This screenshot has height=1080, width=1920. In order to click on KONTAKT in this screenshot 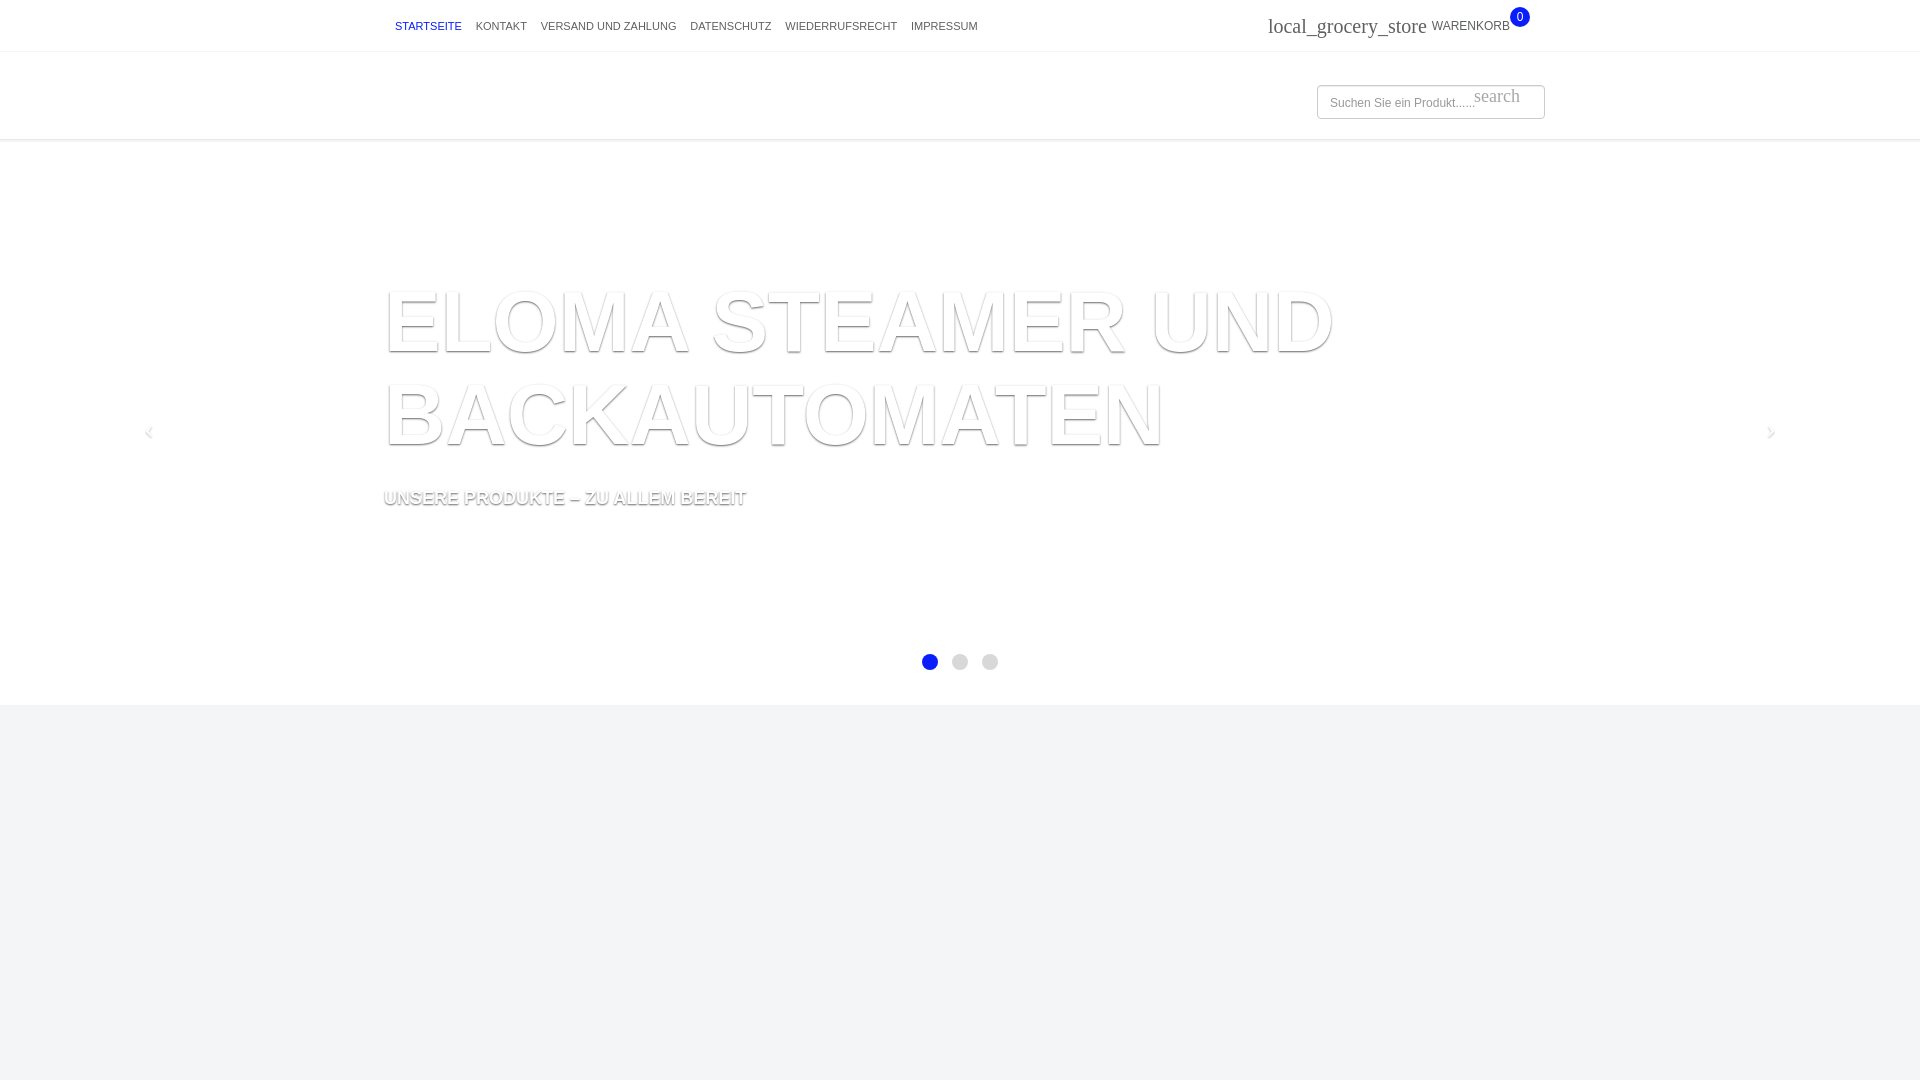, I will do `click(502, 28)`.